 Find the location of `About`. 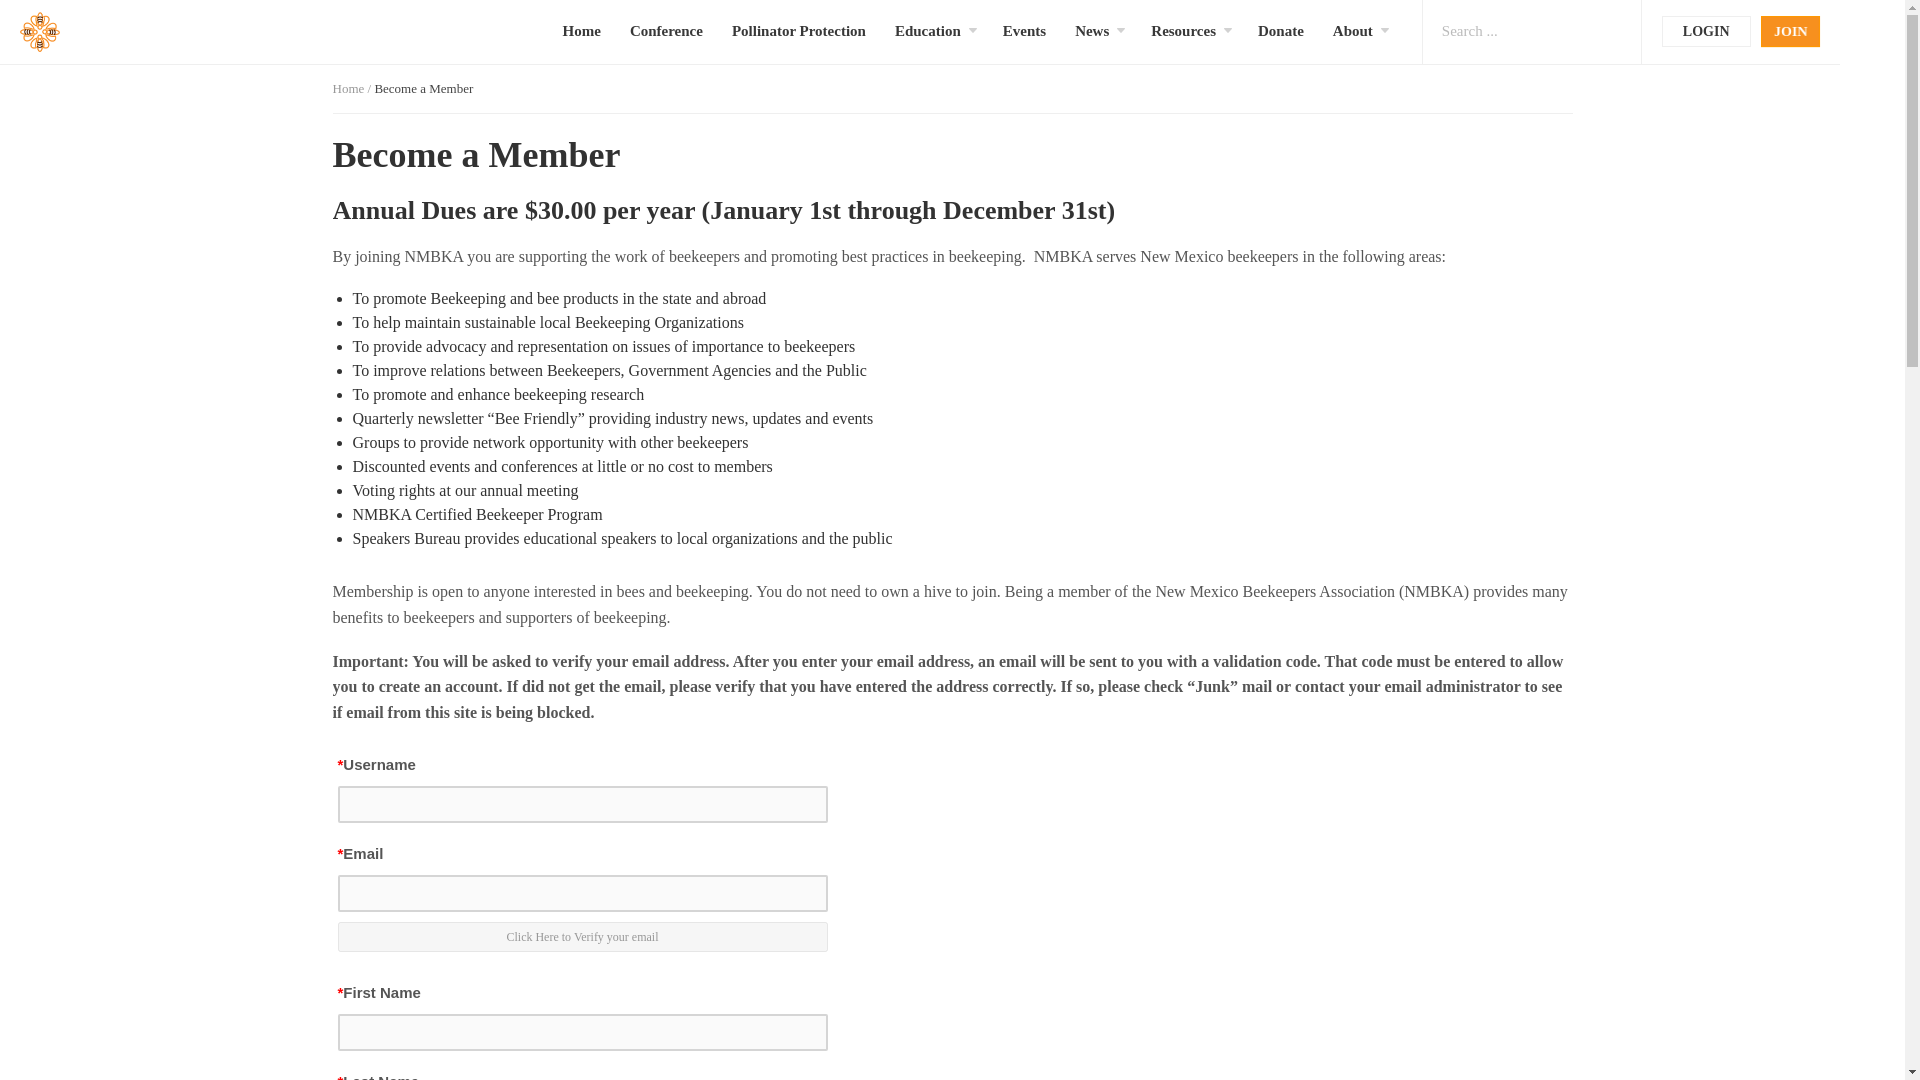

About is located at coordinates (1352, 32).